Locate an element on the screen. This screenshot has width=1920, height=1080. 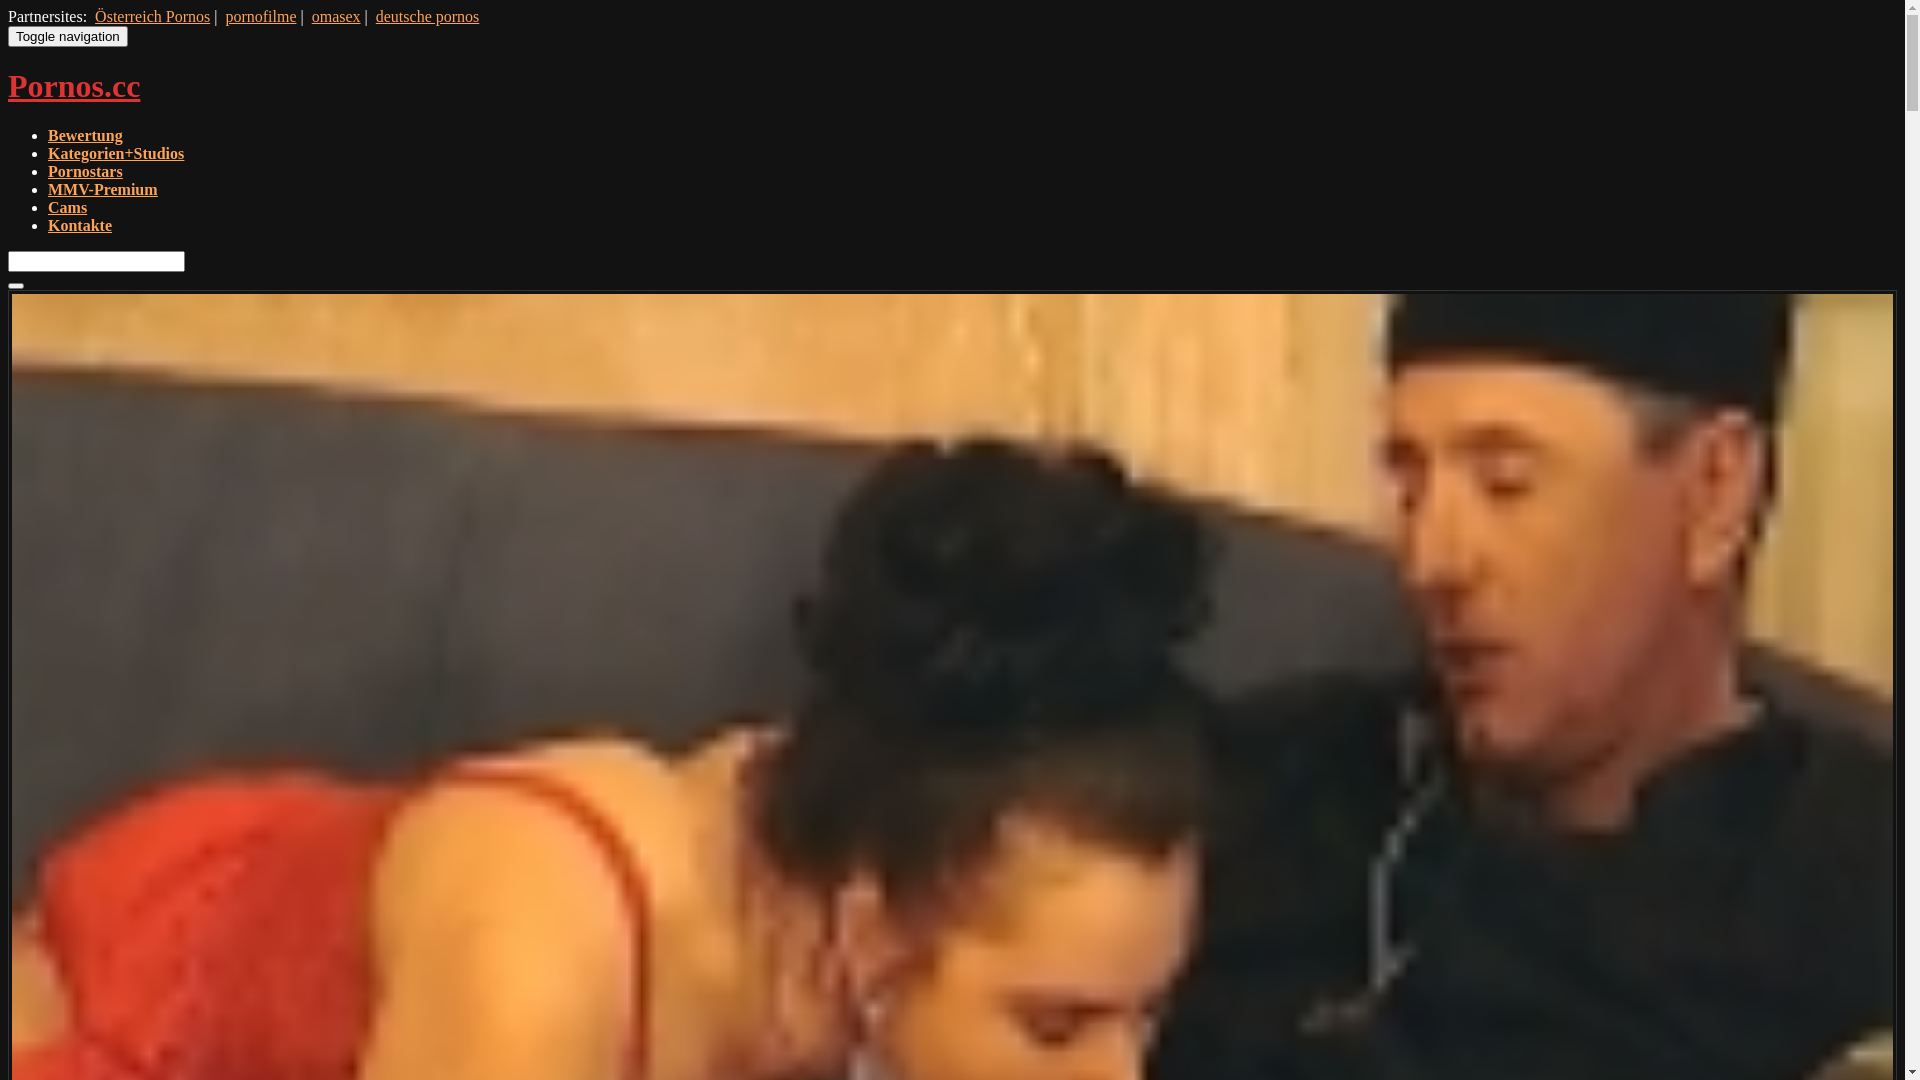
pornofilme is located at coordinates (260, 16).